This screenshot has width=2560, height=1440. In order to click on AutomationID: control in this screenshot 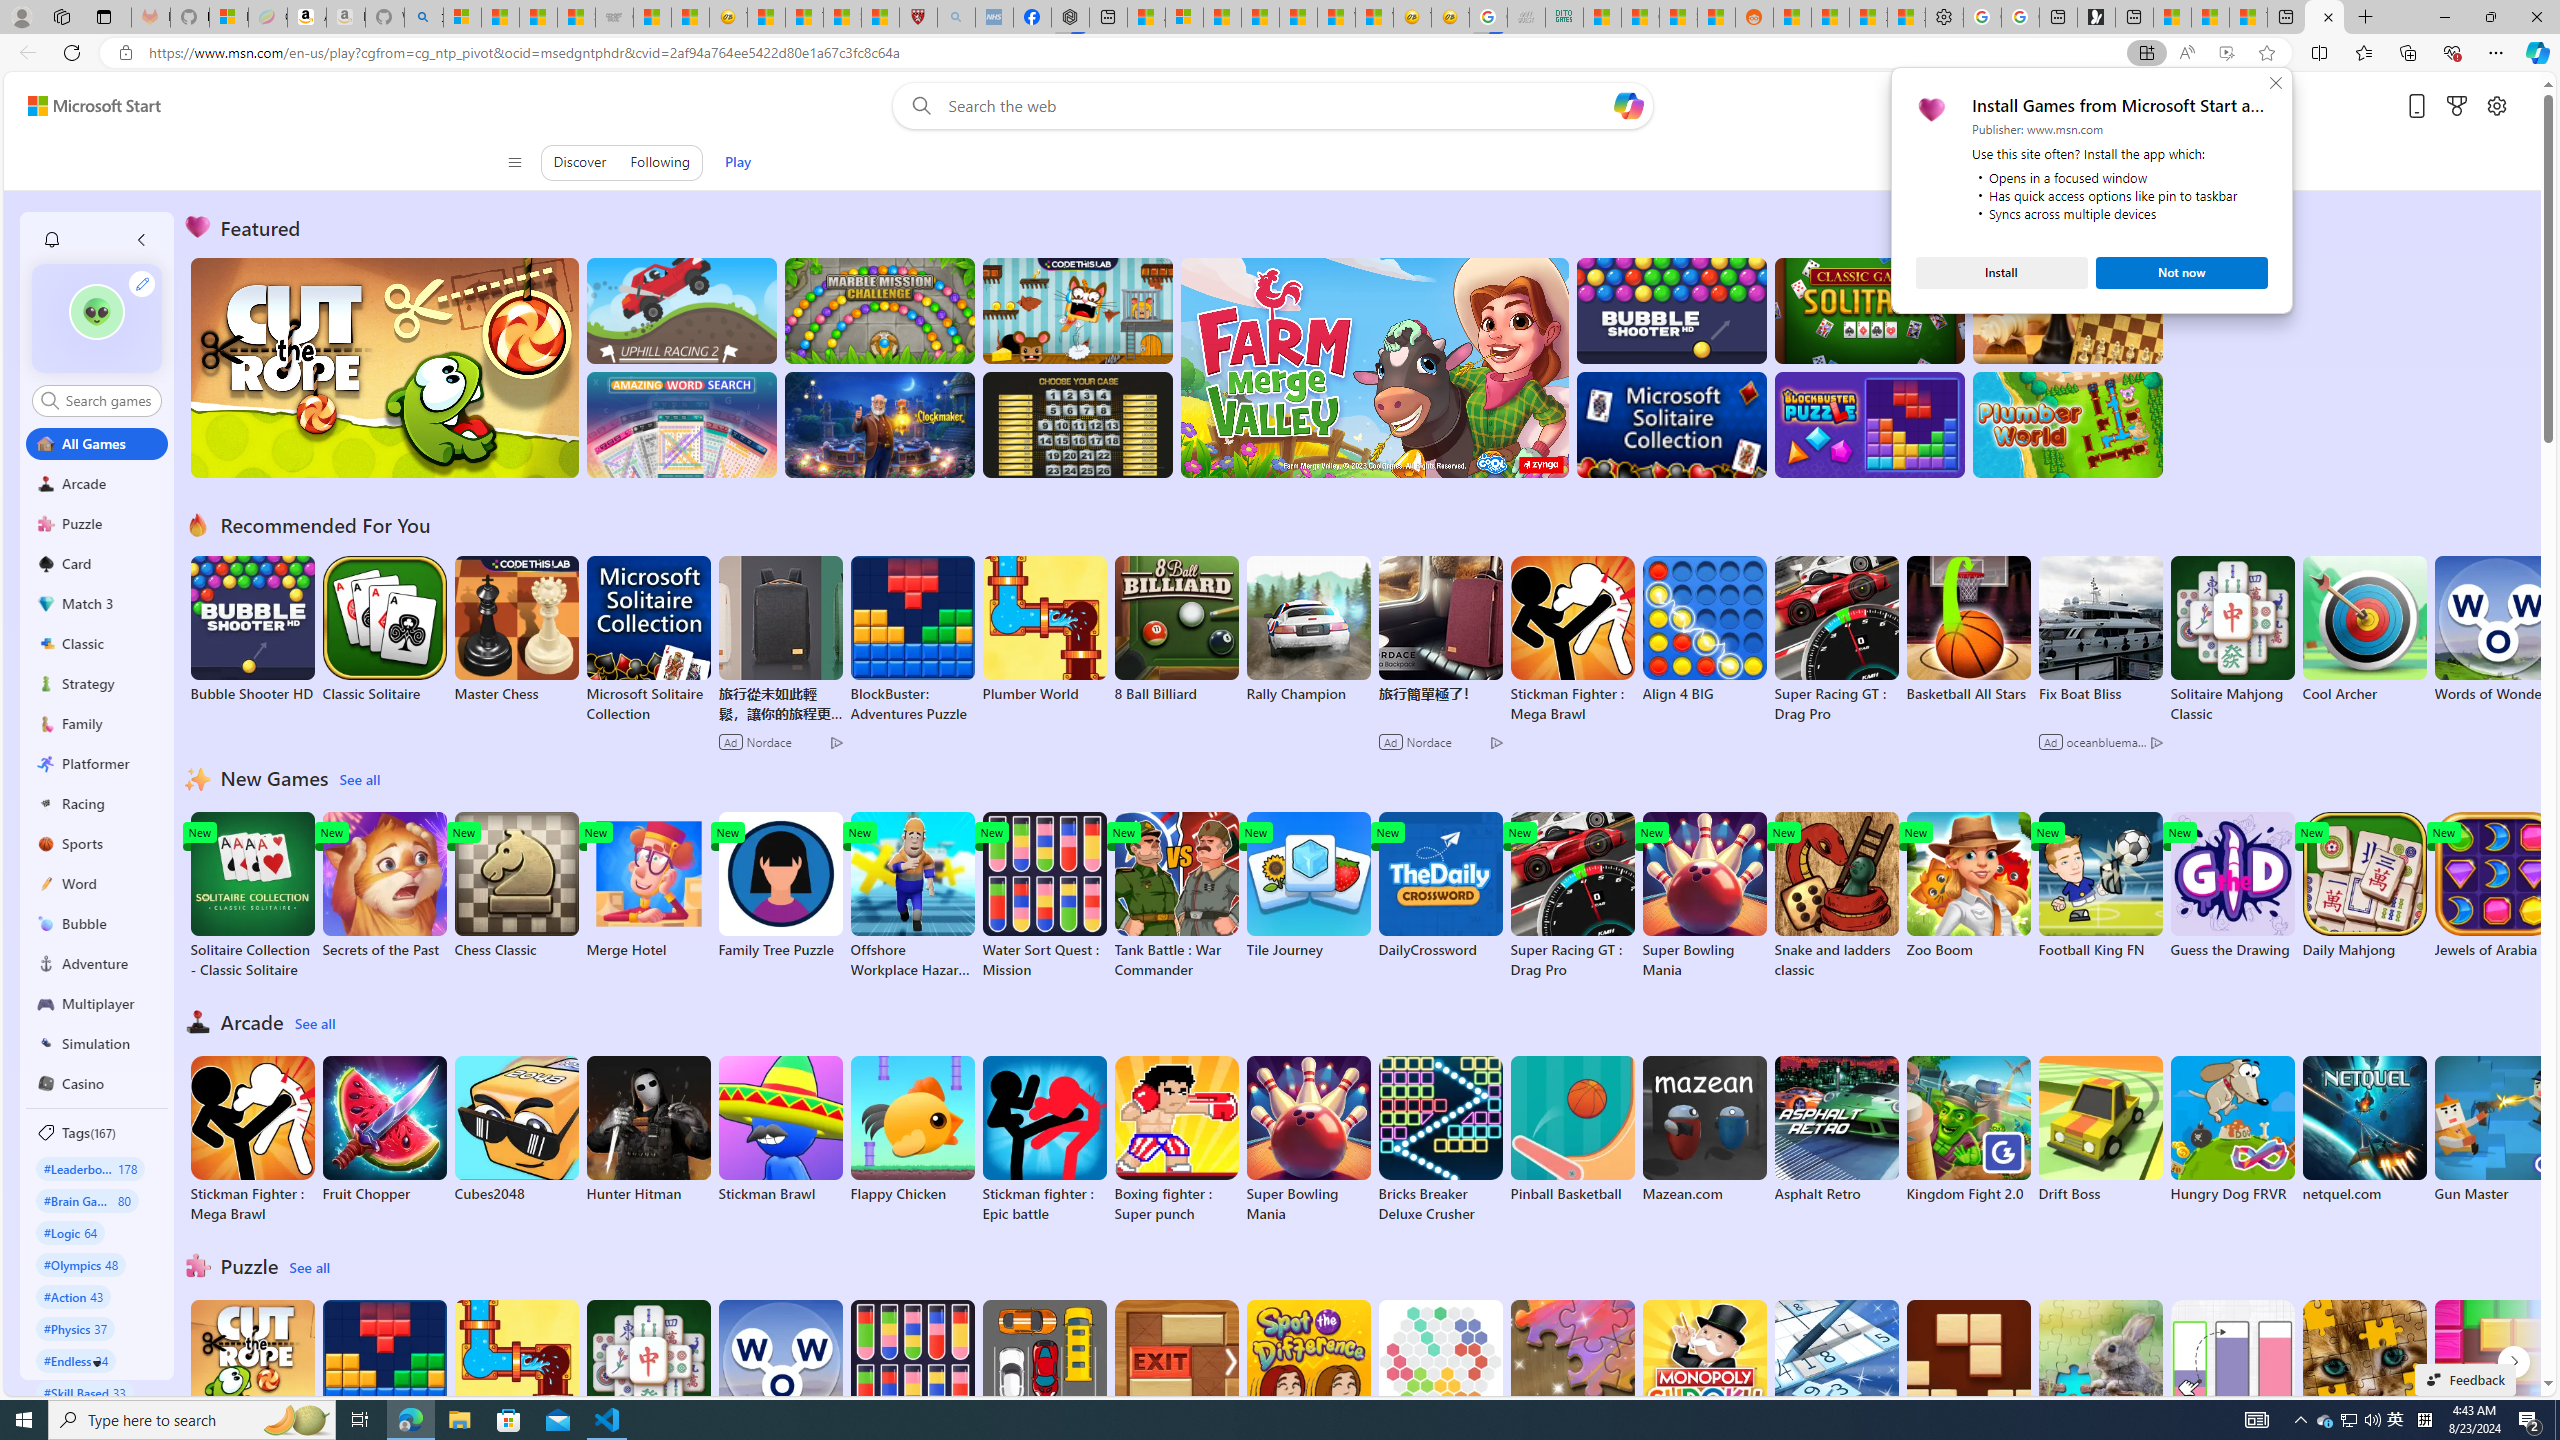, I will do `click(108, 400)`.